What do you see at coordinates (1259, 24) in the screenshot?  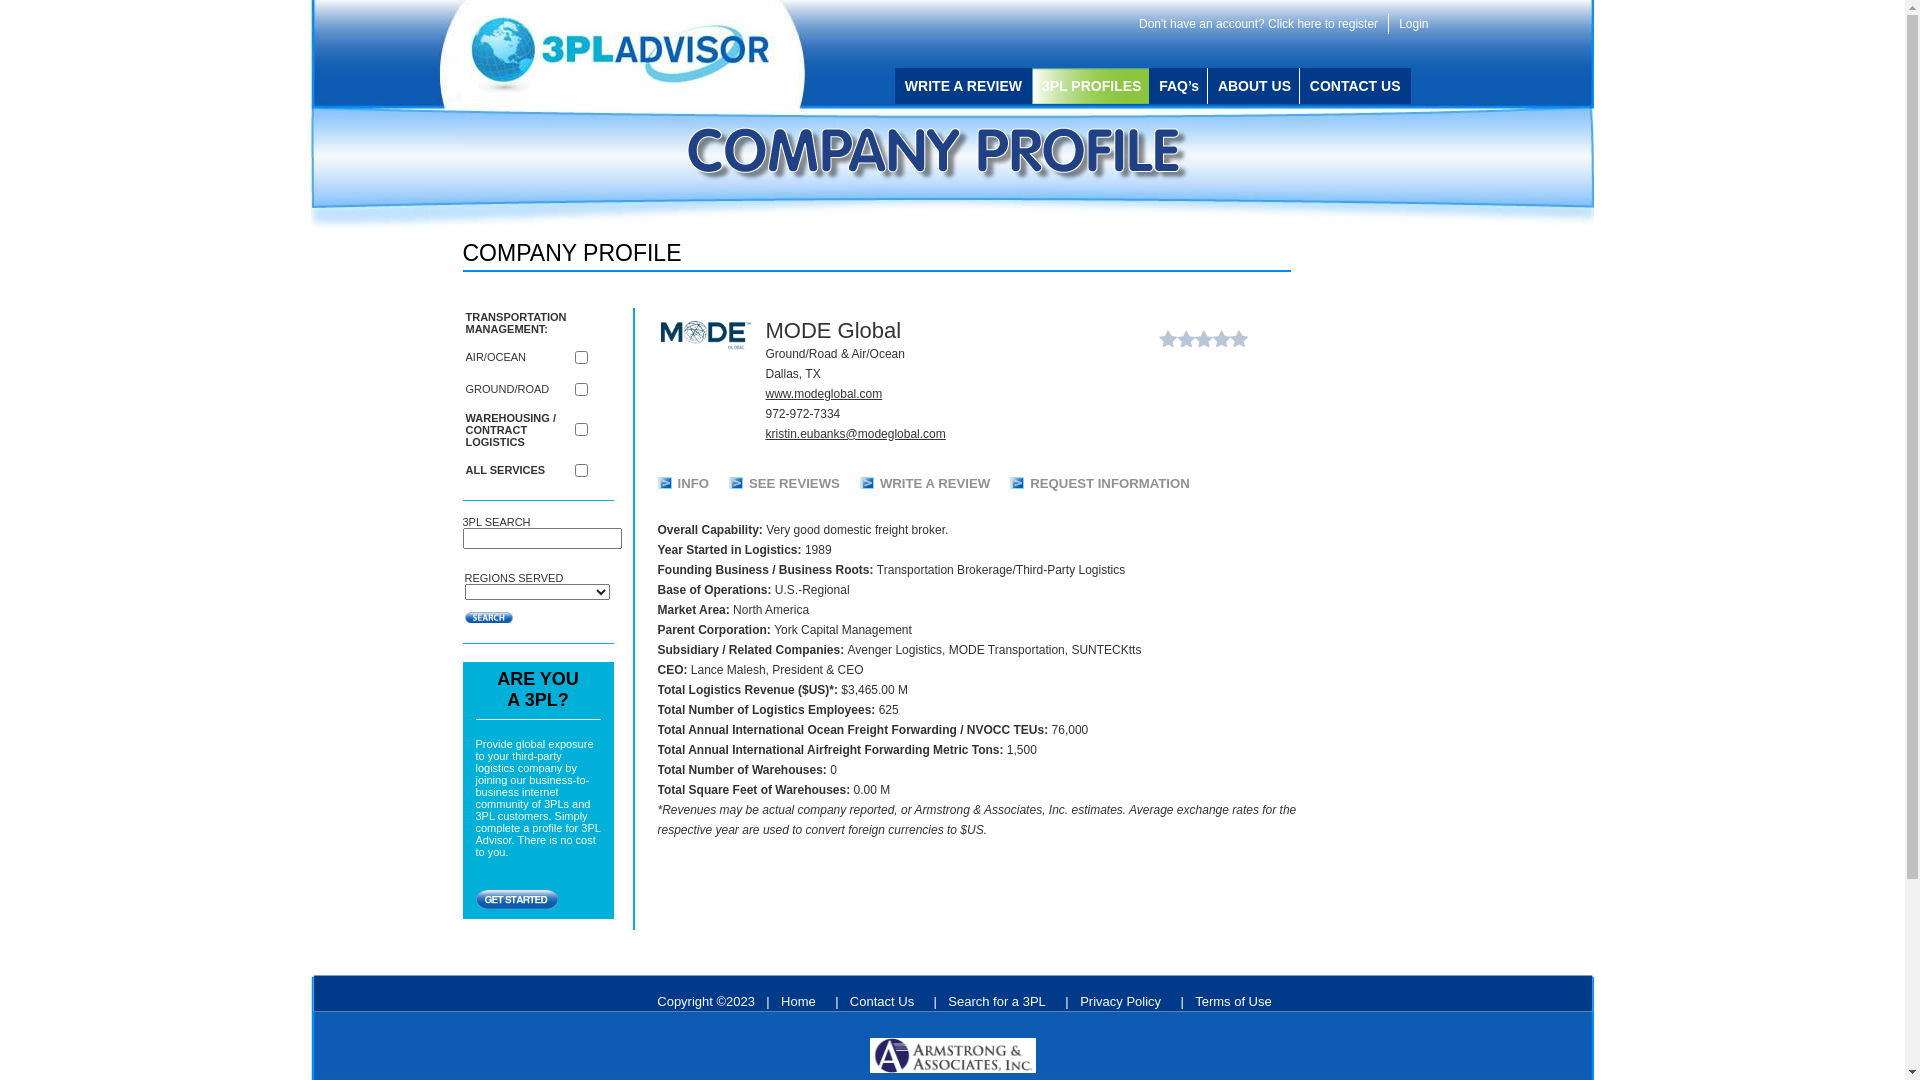 I see `Don't have an account? Click here to register` at bounding box center [1259, 24].